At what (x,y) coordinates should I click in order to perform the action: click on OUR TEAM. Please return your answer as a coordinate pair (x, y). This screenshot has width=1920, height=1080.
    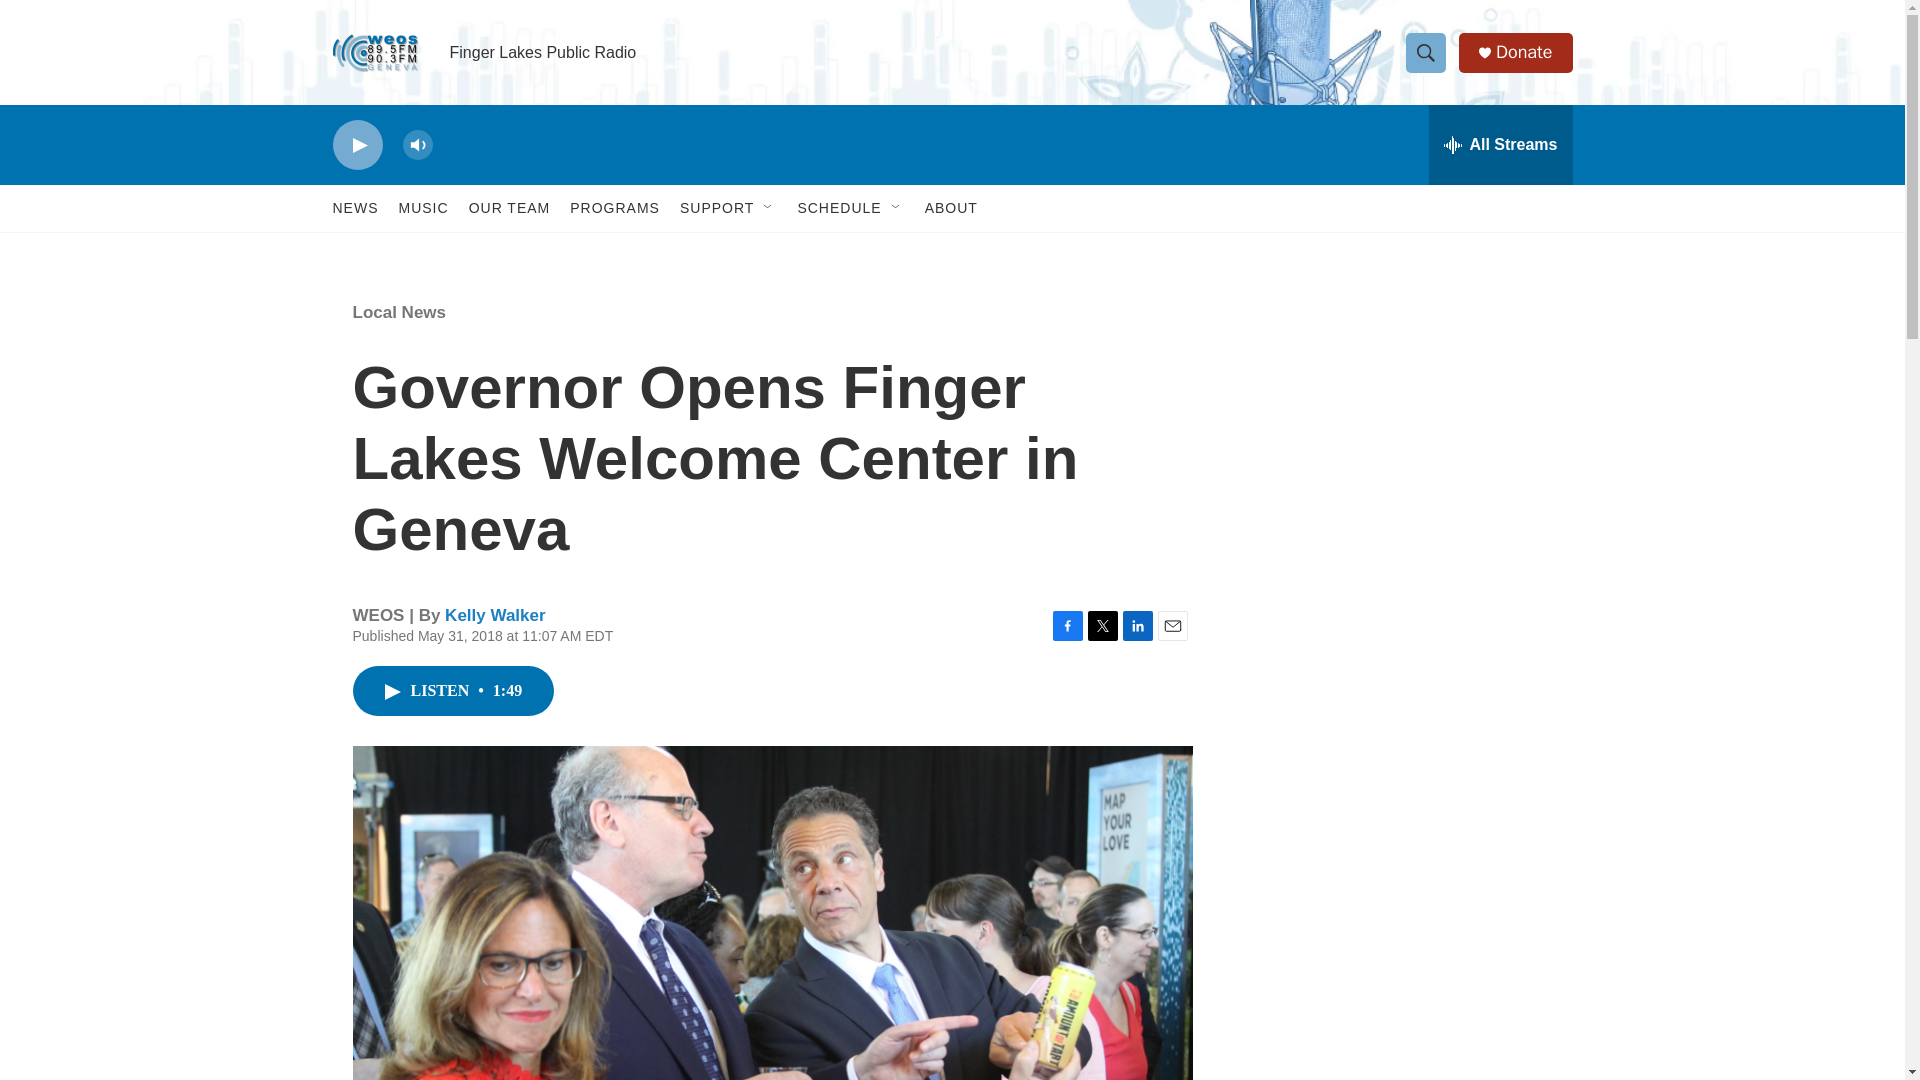
    Looking at the image, I should click on (510, 208).